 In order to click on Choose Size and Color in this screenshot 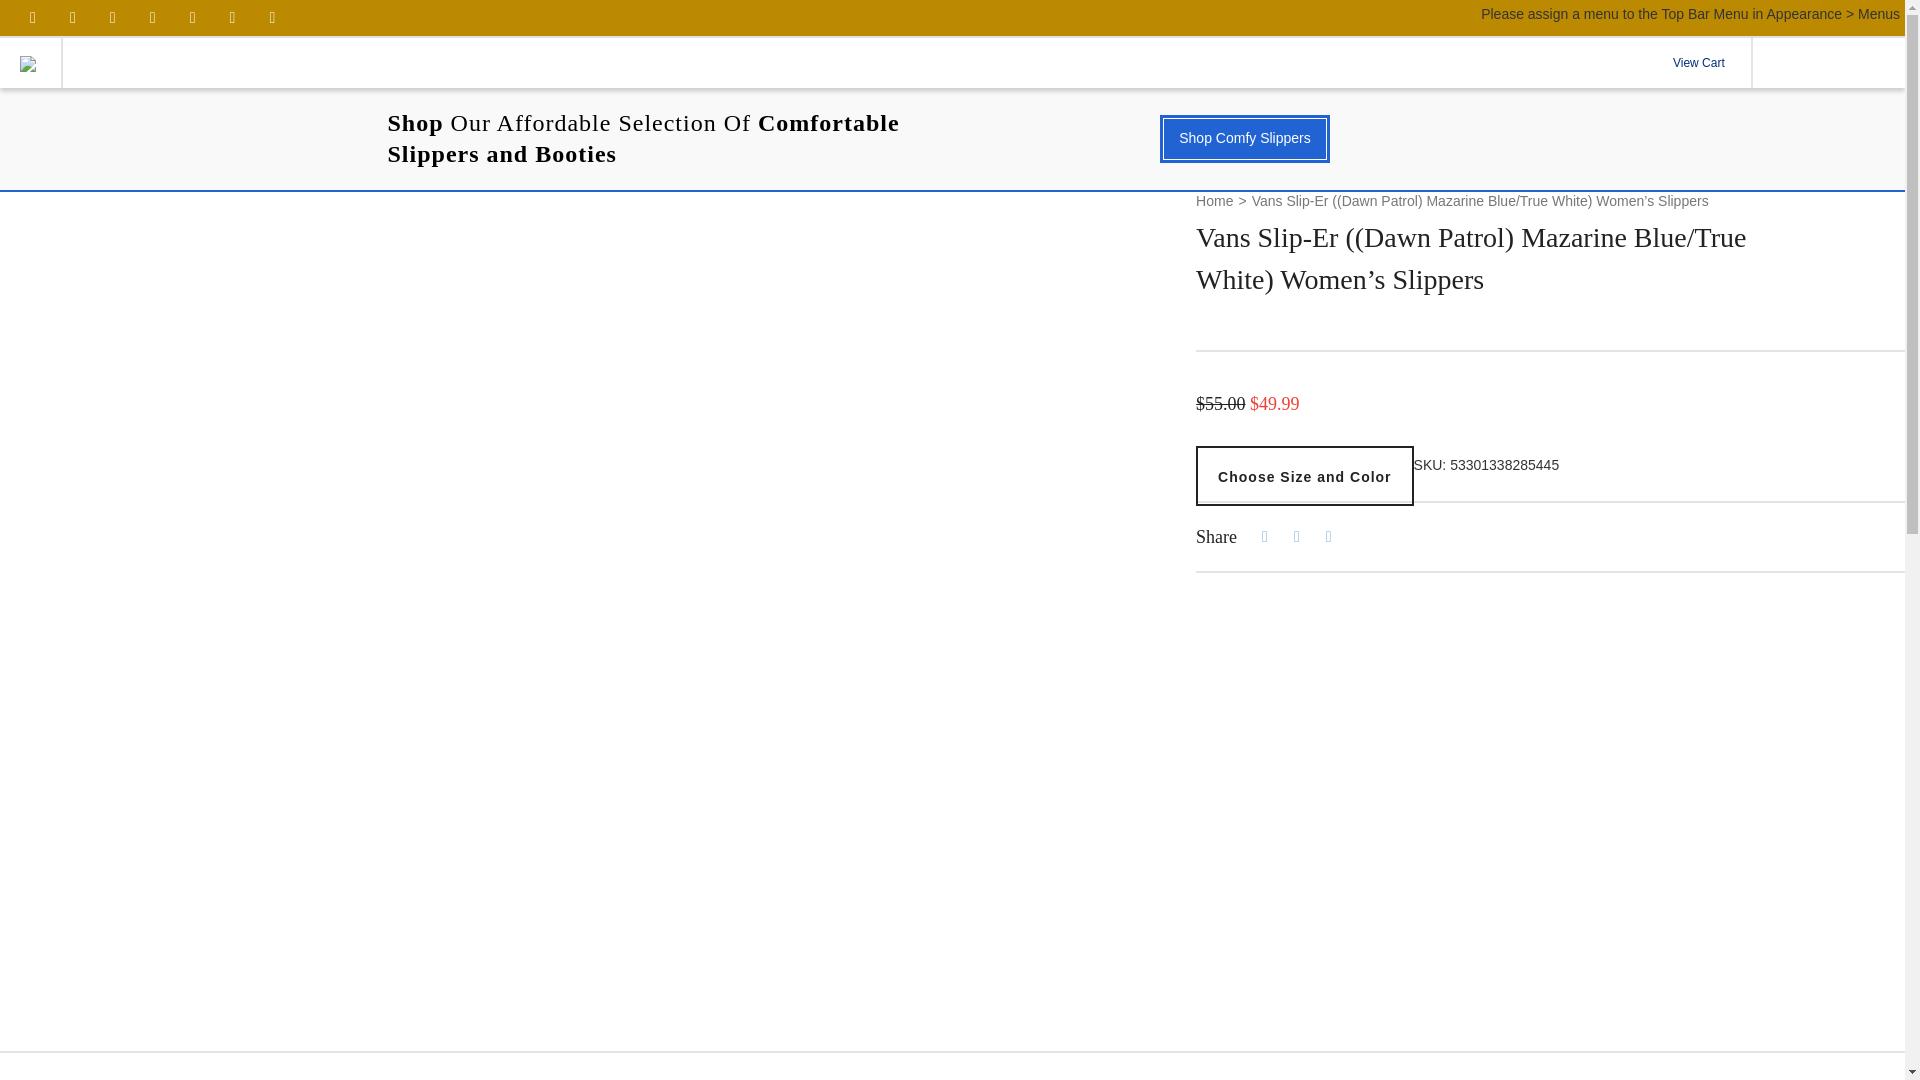, I will do `click(1304, 476)`.